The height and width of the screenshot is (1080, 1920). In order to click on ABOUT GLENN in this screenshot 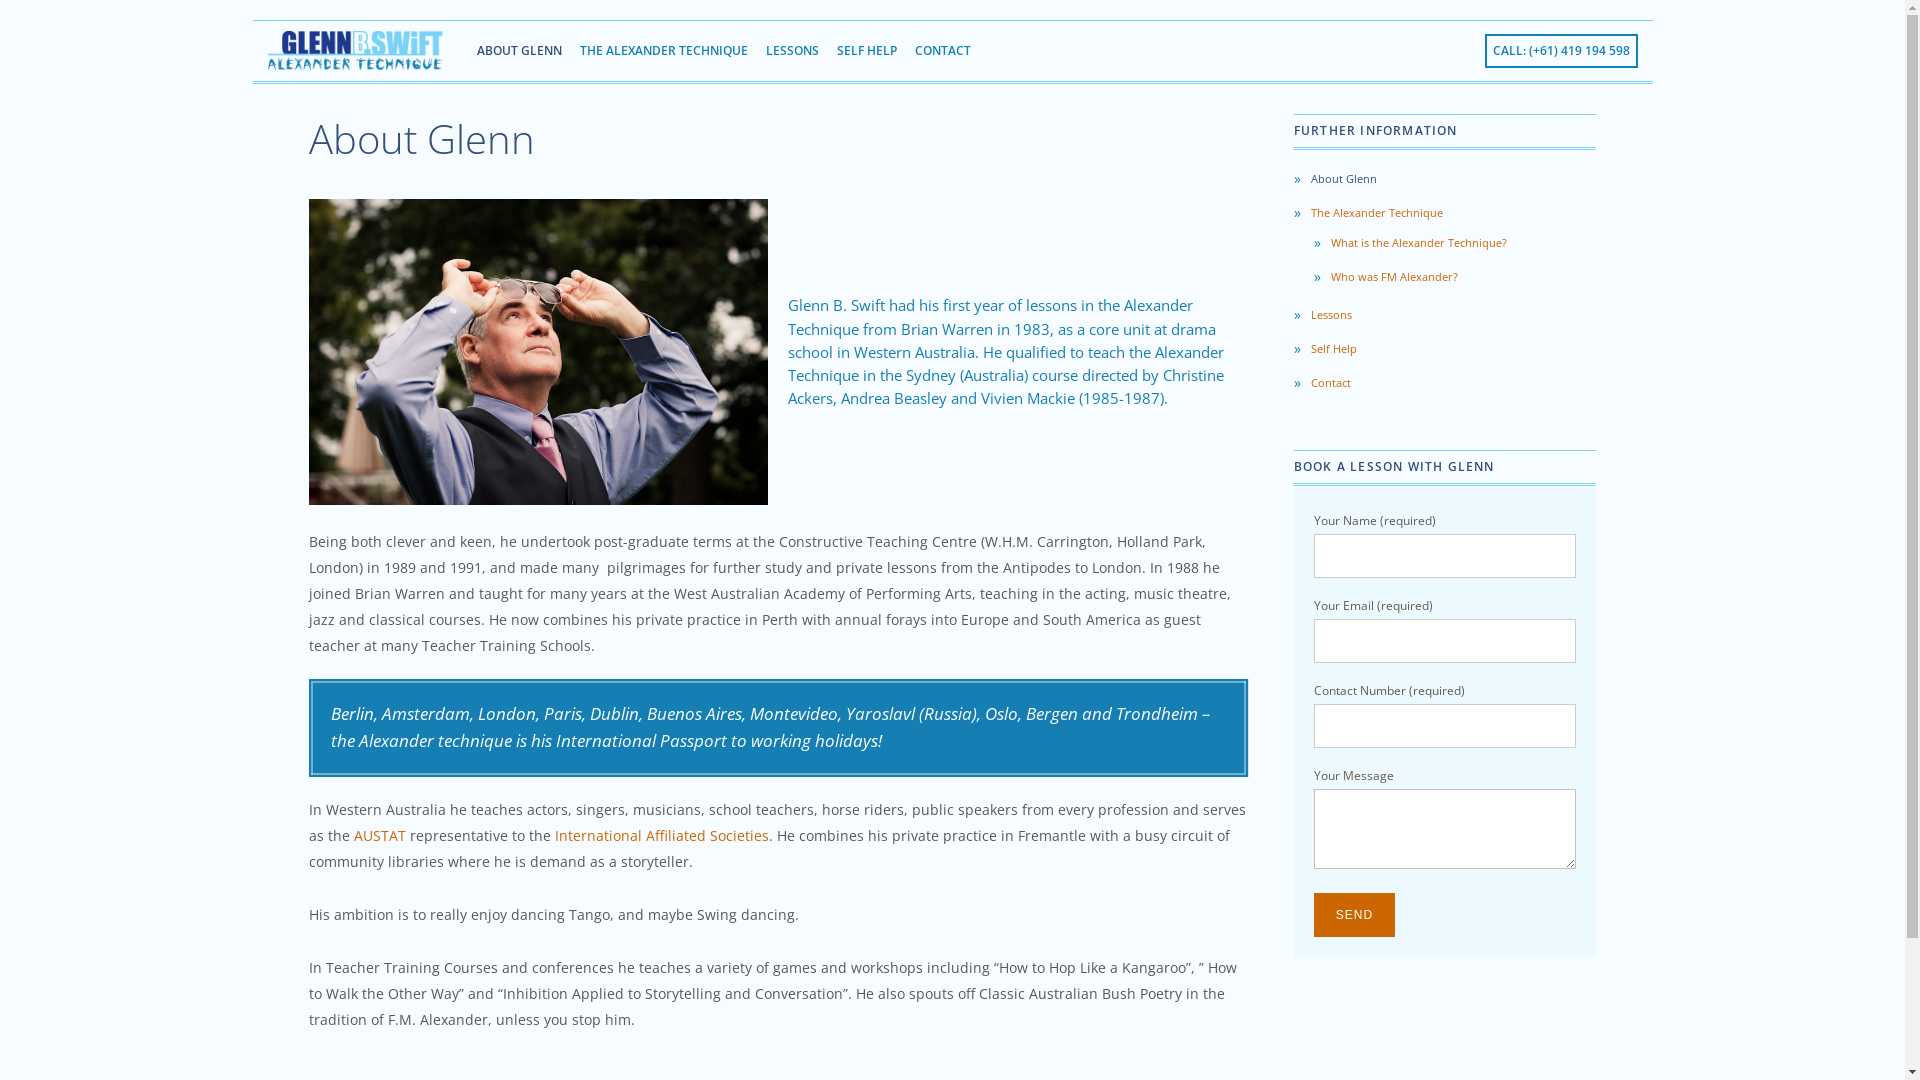, I will do `click(520, 51)`.